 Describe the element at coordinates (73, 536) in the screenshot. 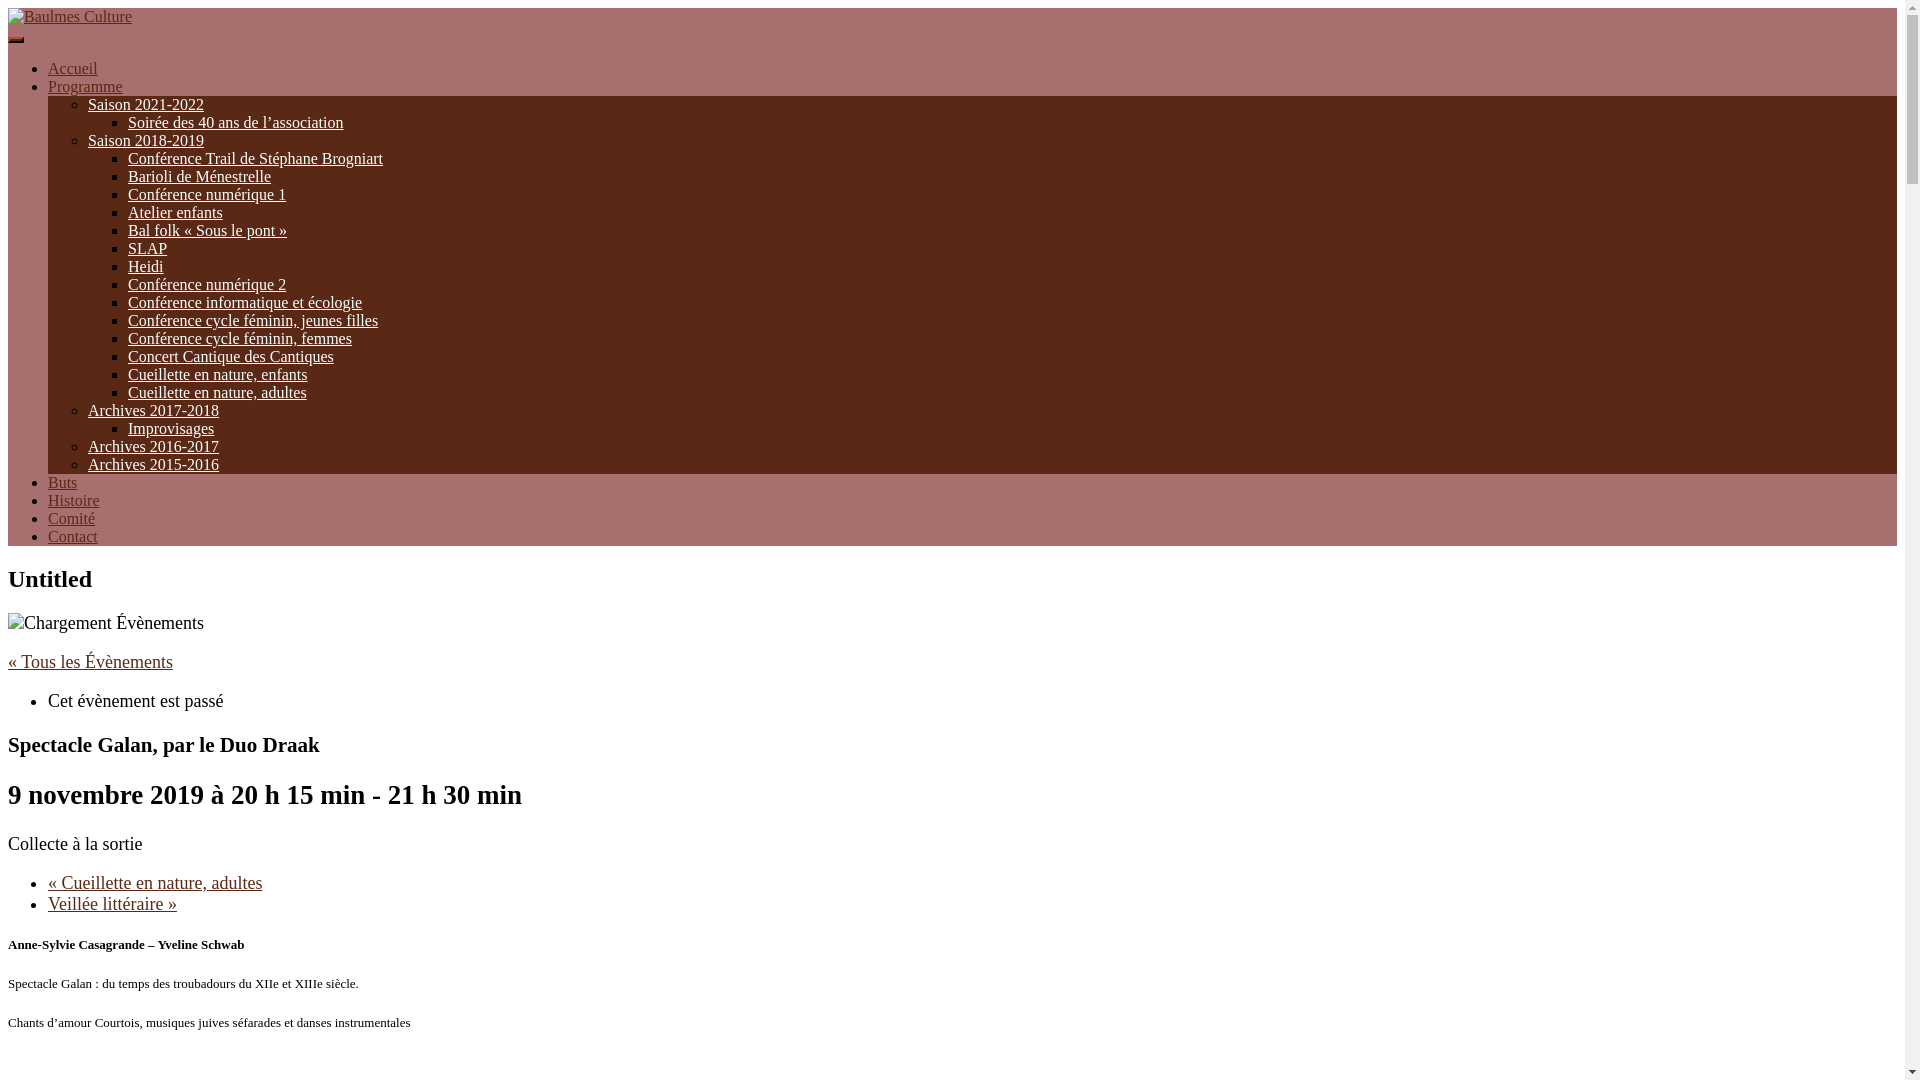

I see `Contact` at that location.